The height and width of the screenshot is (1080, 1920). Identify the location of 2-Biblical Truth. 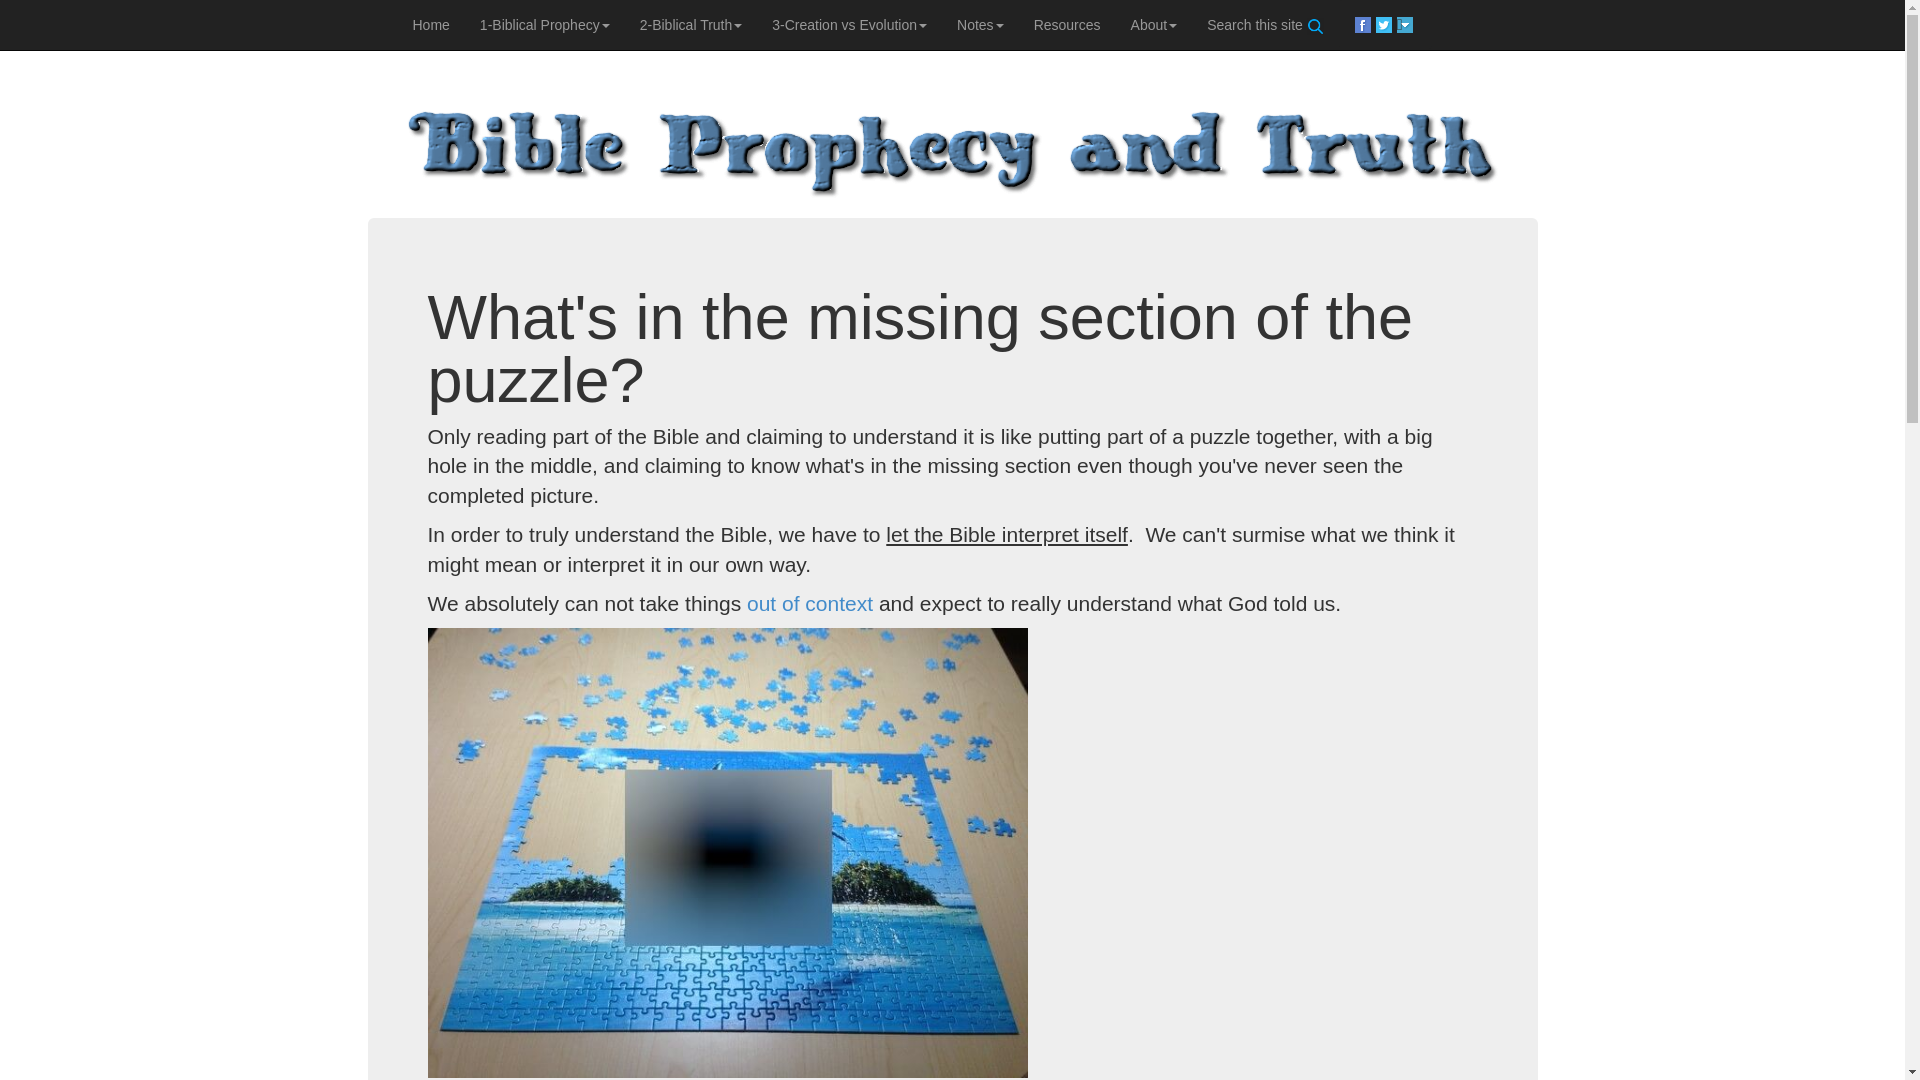
(692, 24).